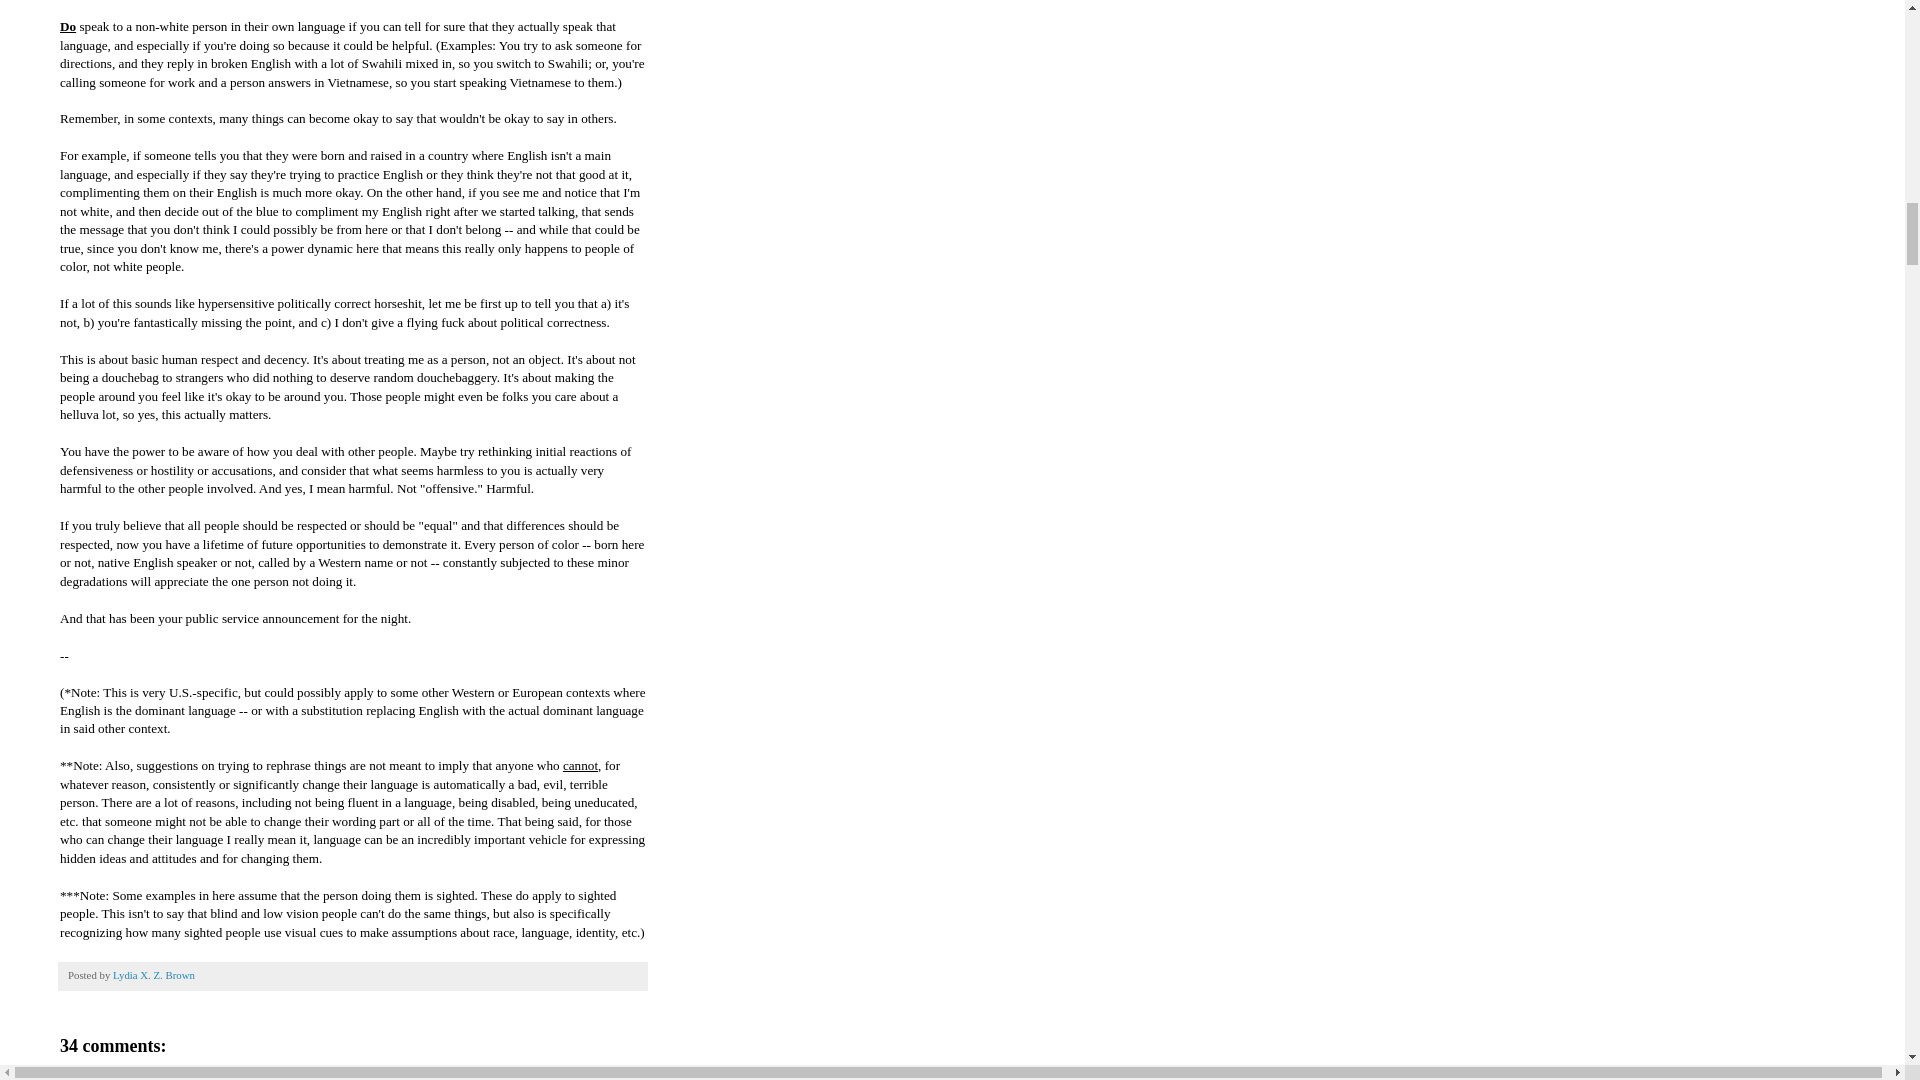 Image resolution: width=1920 pixels, height=1080 pixels. I want to click on Lydia X. Z. Brown, so click(154, 974).